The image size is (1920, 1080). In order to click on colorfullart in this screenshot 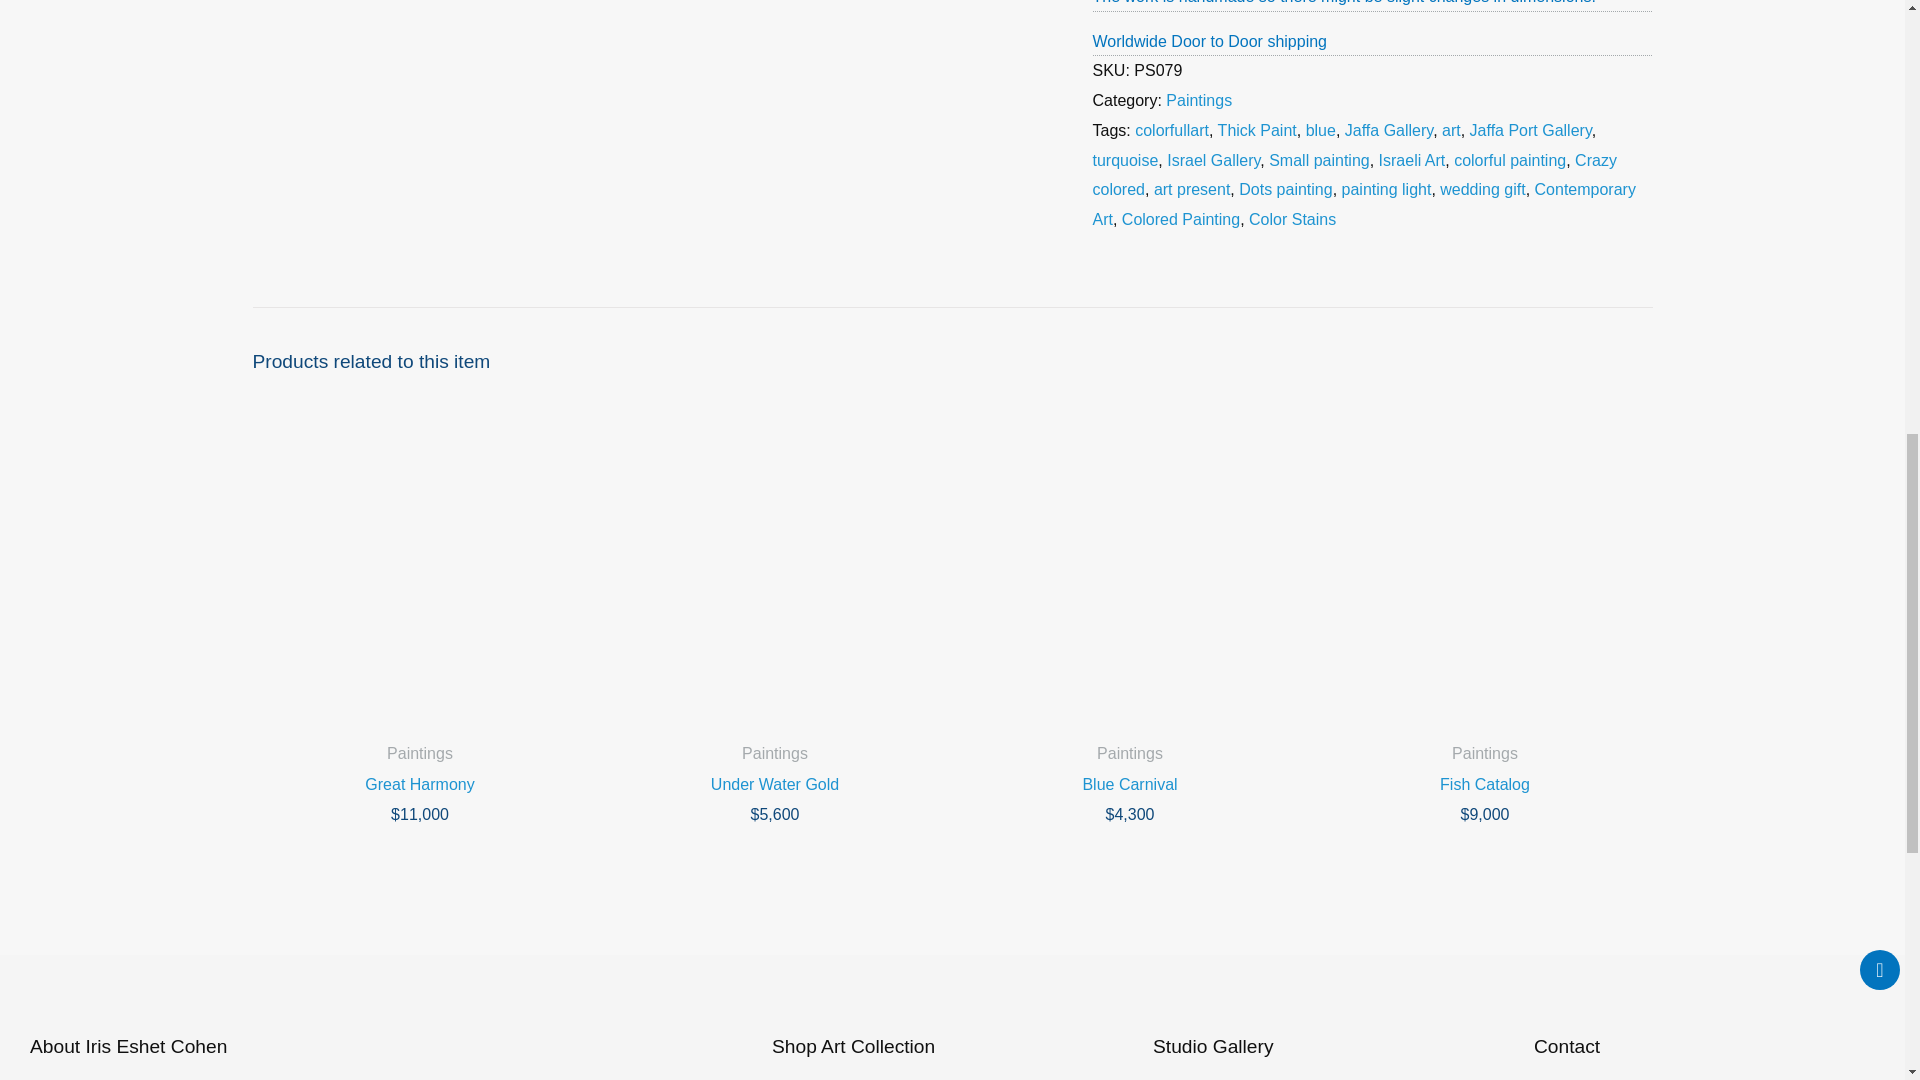, I will do `click(1172, 130)`.